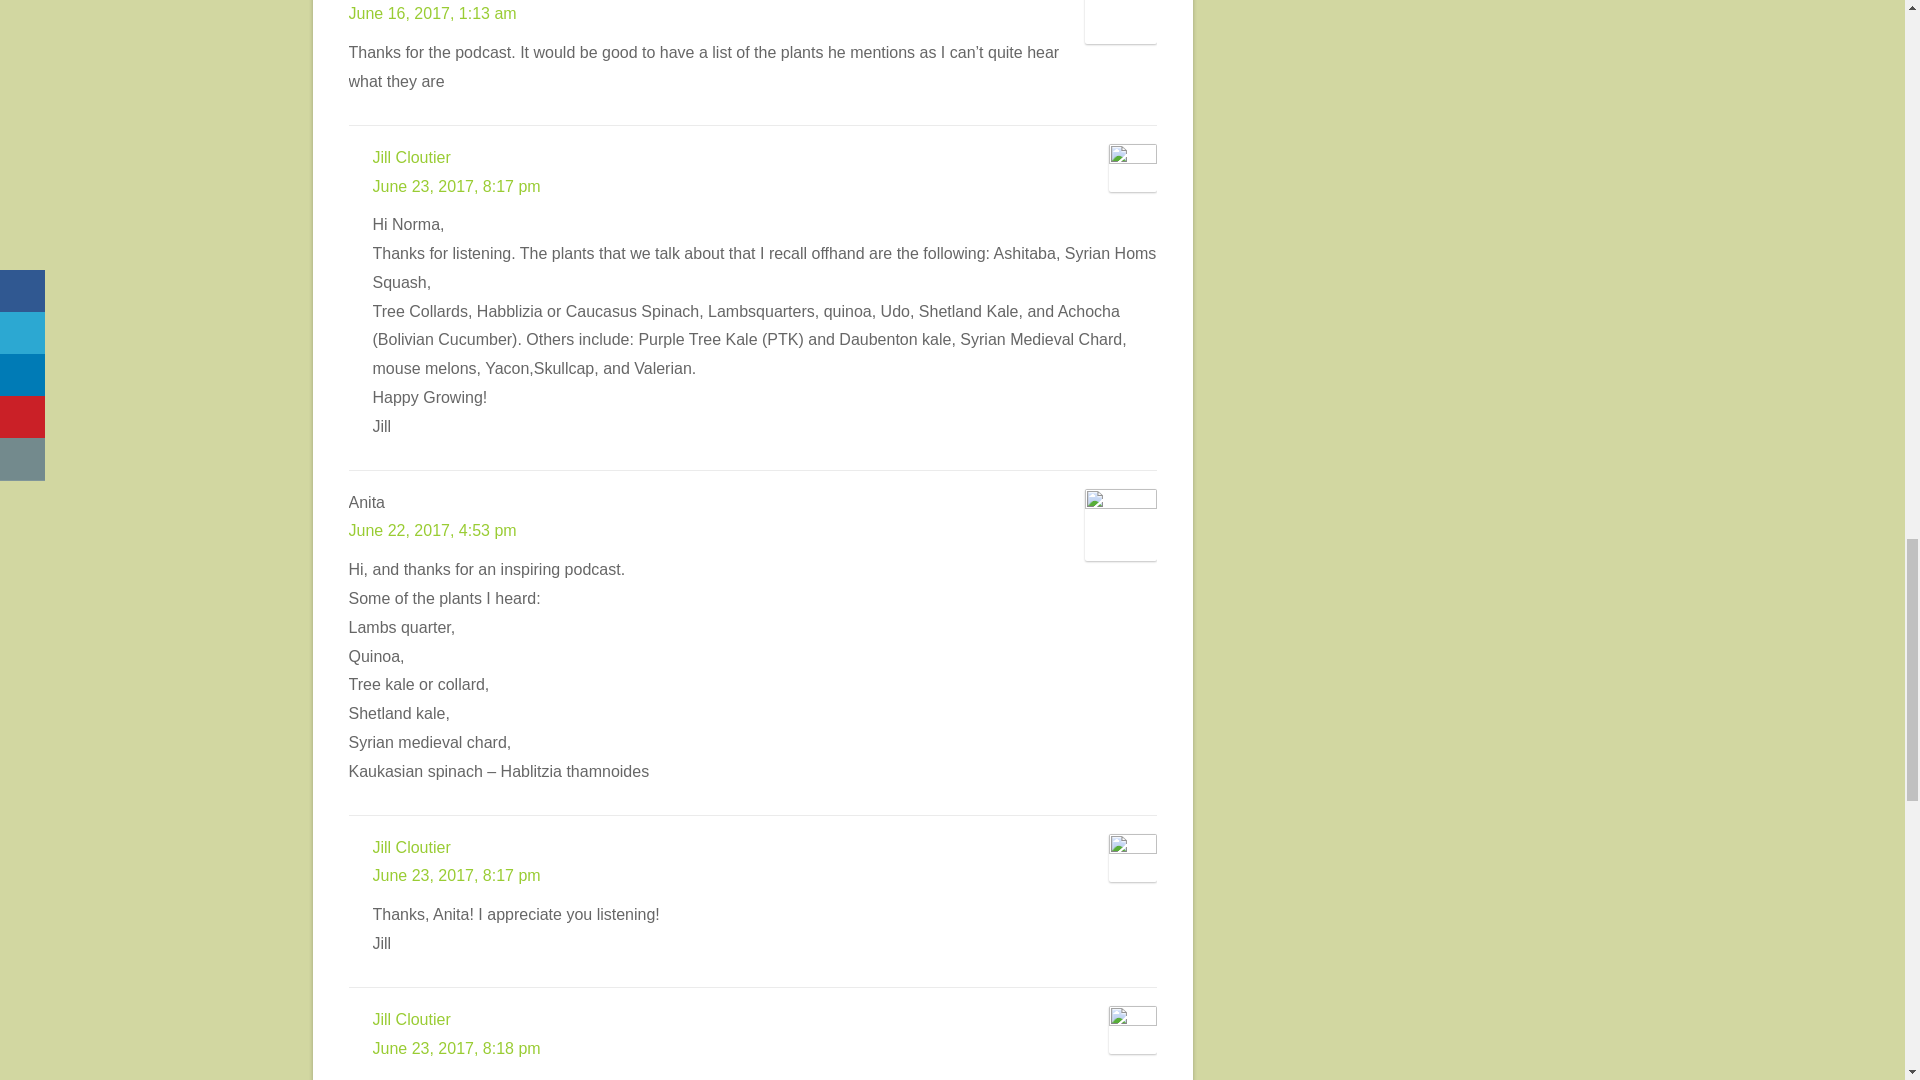 The width and height of the screenshot is (1920, 1080). Describe the element at coordinates (410, 848) in the screenshot. I see `Jill Cloutier` at that location.